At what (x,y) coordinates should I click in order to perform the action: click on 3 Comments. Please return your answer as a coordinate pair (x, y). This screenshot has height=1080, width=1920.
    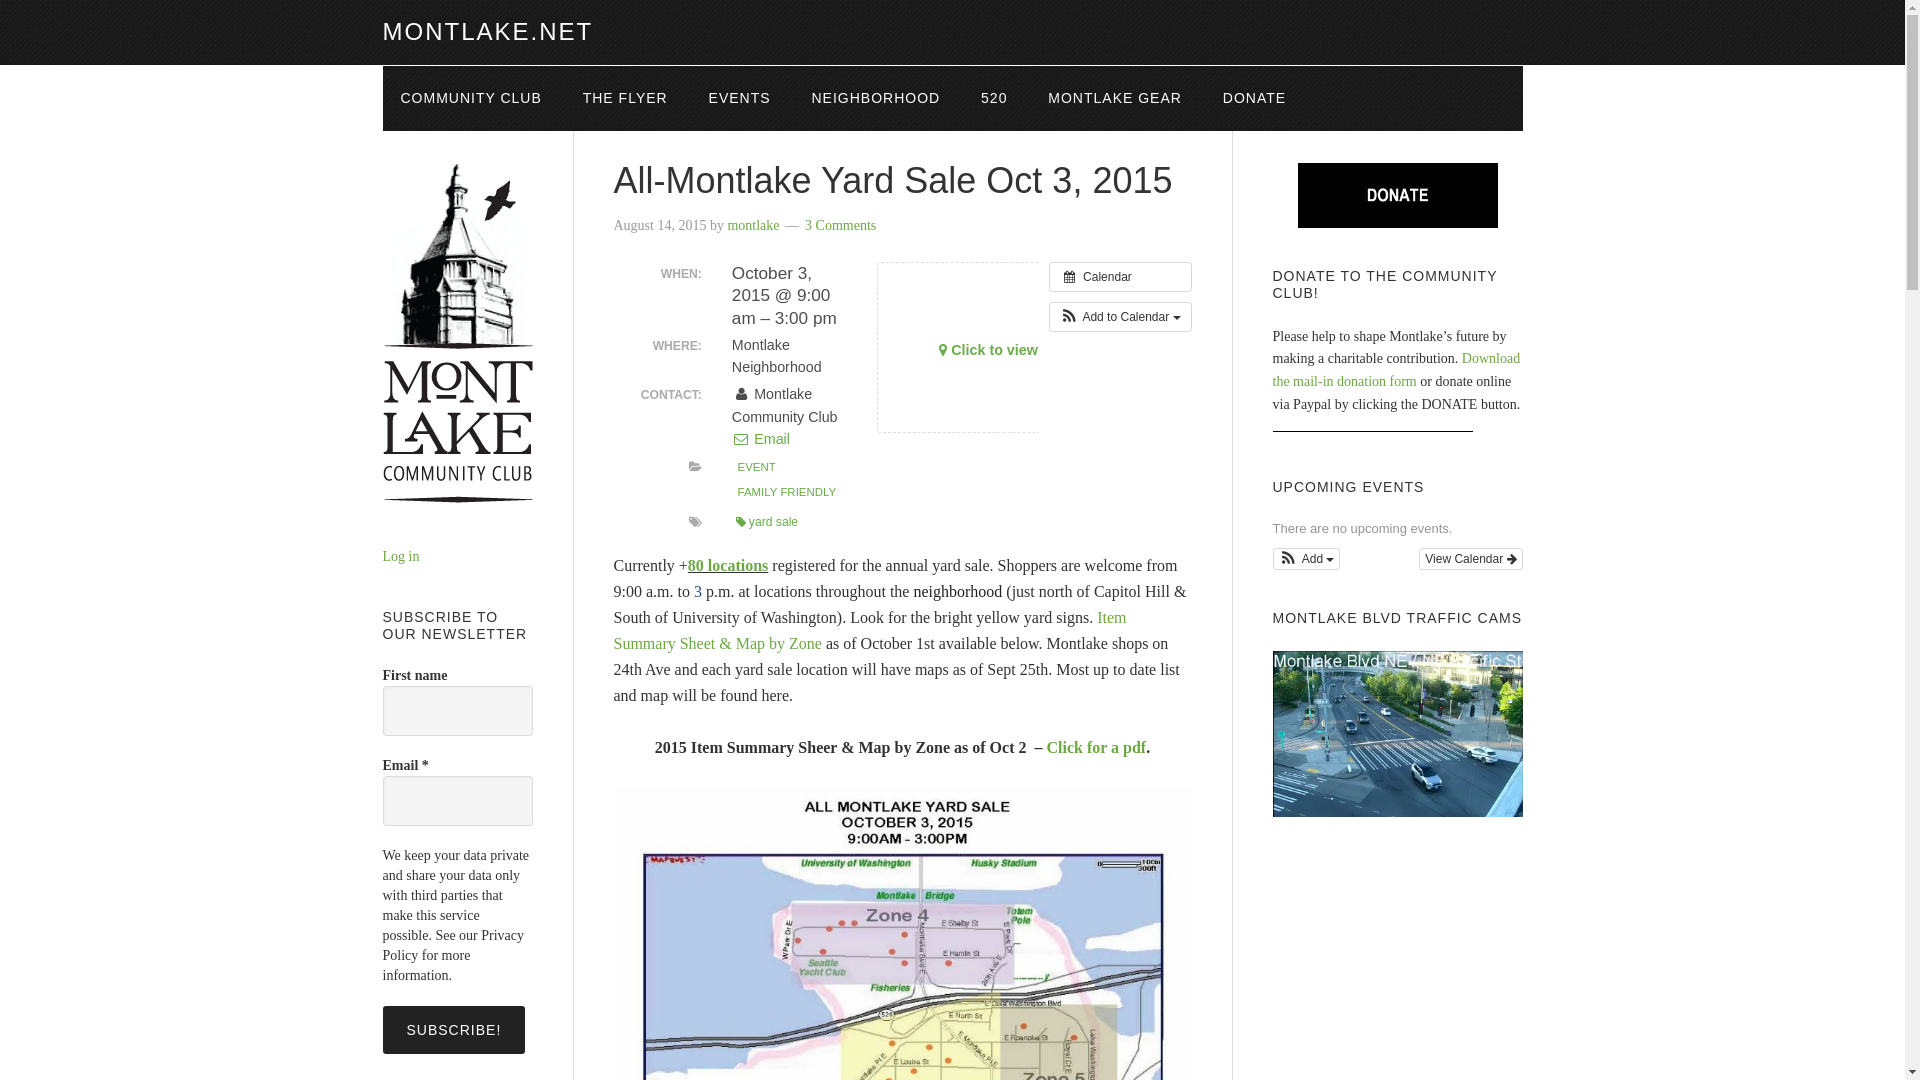
    Looking at the image, I should click on (840, 226).